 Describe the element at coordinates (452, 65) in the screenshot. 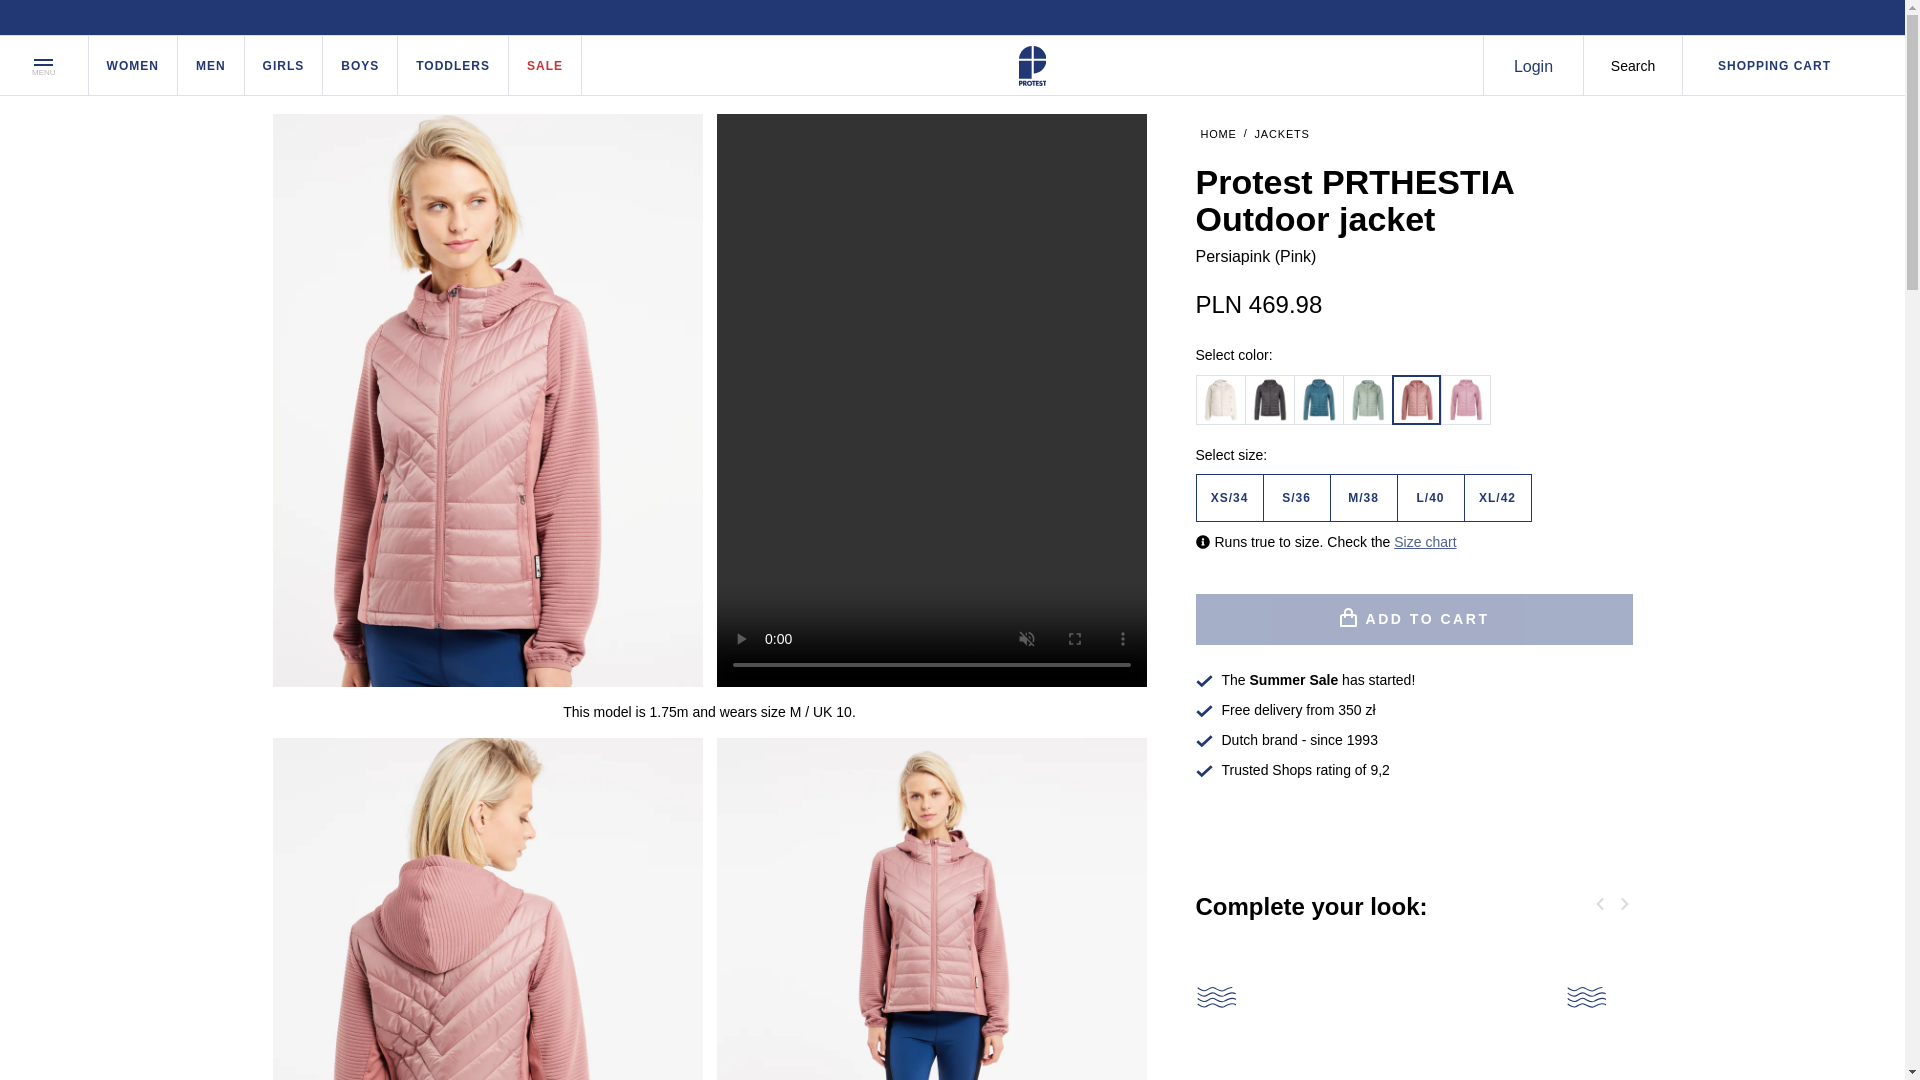

I see `TODDLERS` at that location.